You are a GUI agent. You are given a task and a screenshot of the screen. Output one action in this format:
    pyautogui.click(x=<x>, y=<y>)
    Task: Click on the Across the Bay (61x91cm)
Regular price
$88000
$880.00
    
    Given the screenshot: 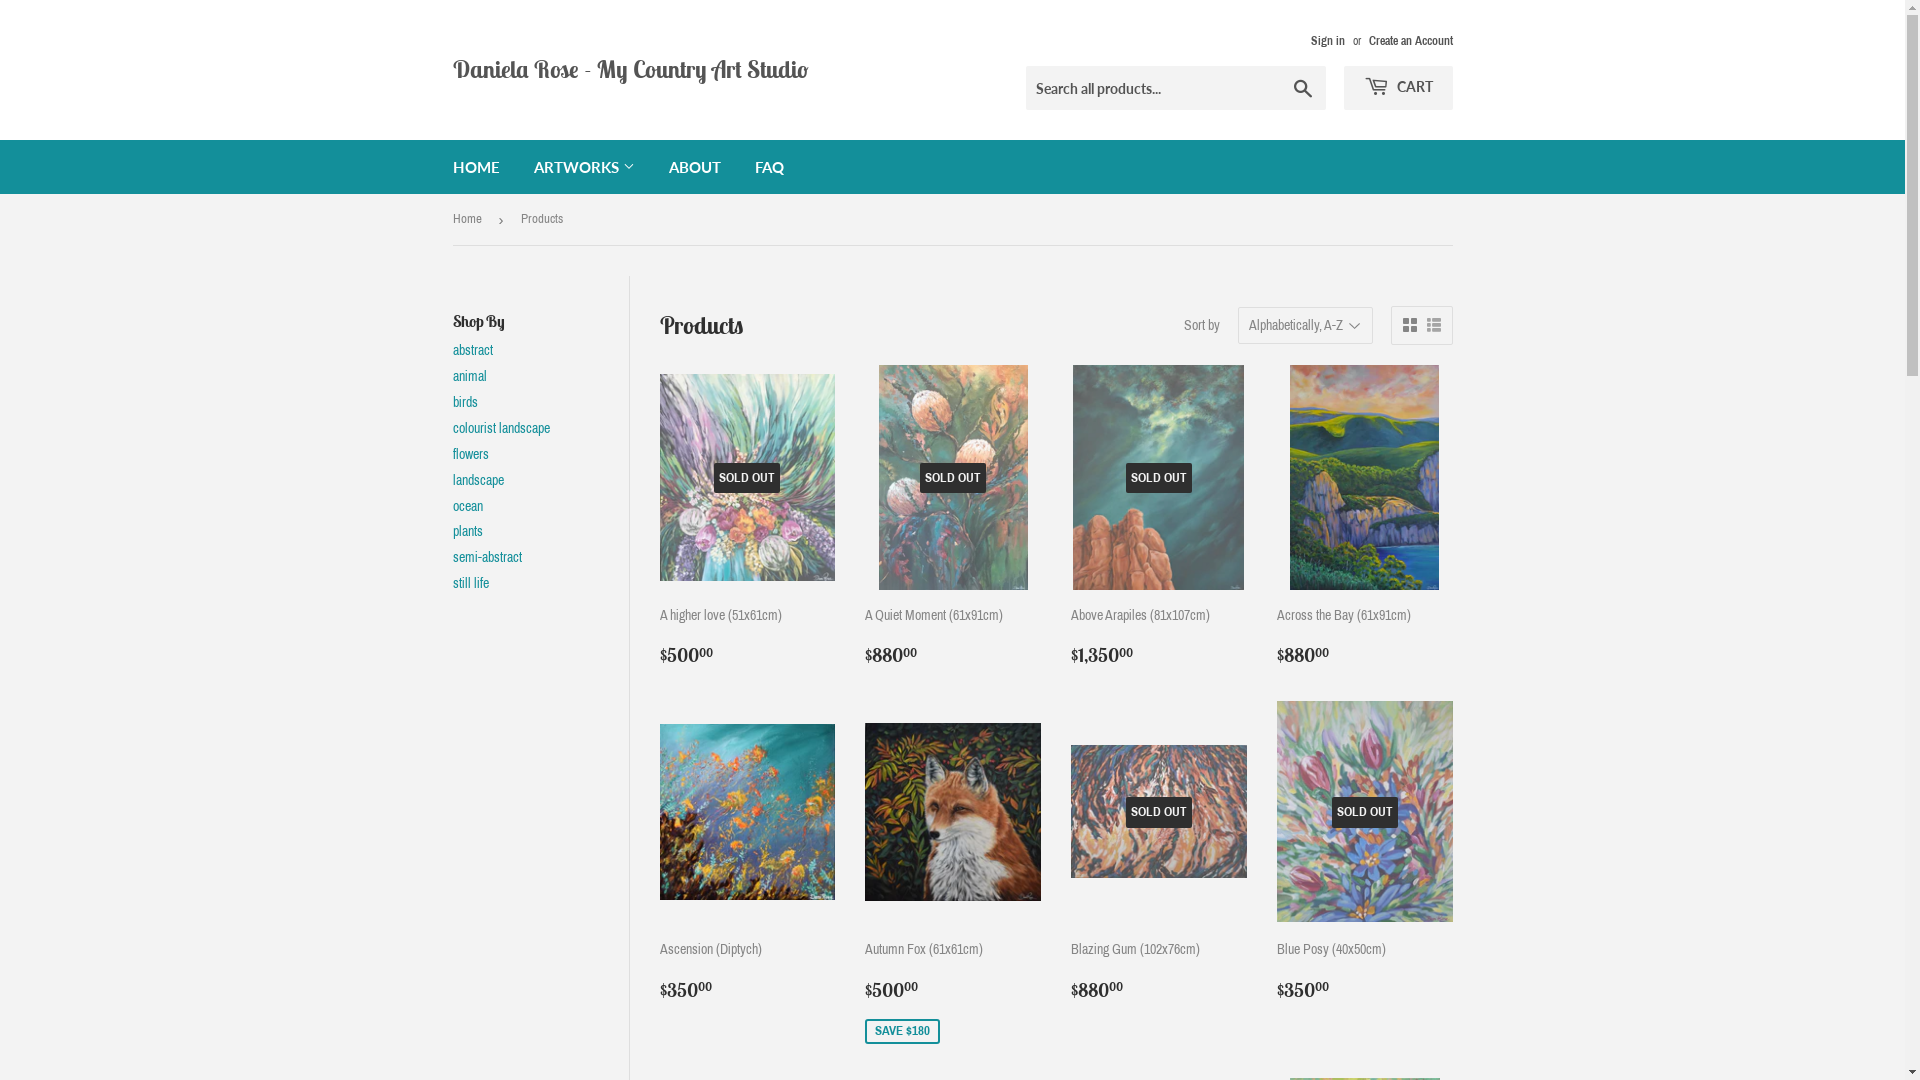 What is the action you would take?
    pyautogui.click(x=1365, y=517)
    